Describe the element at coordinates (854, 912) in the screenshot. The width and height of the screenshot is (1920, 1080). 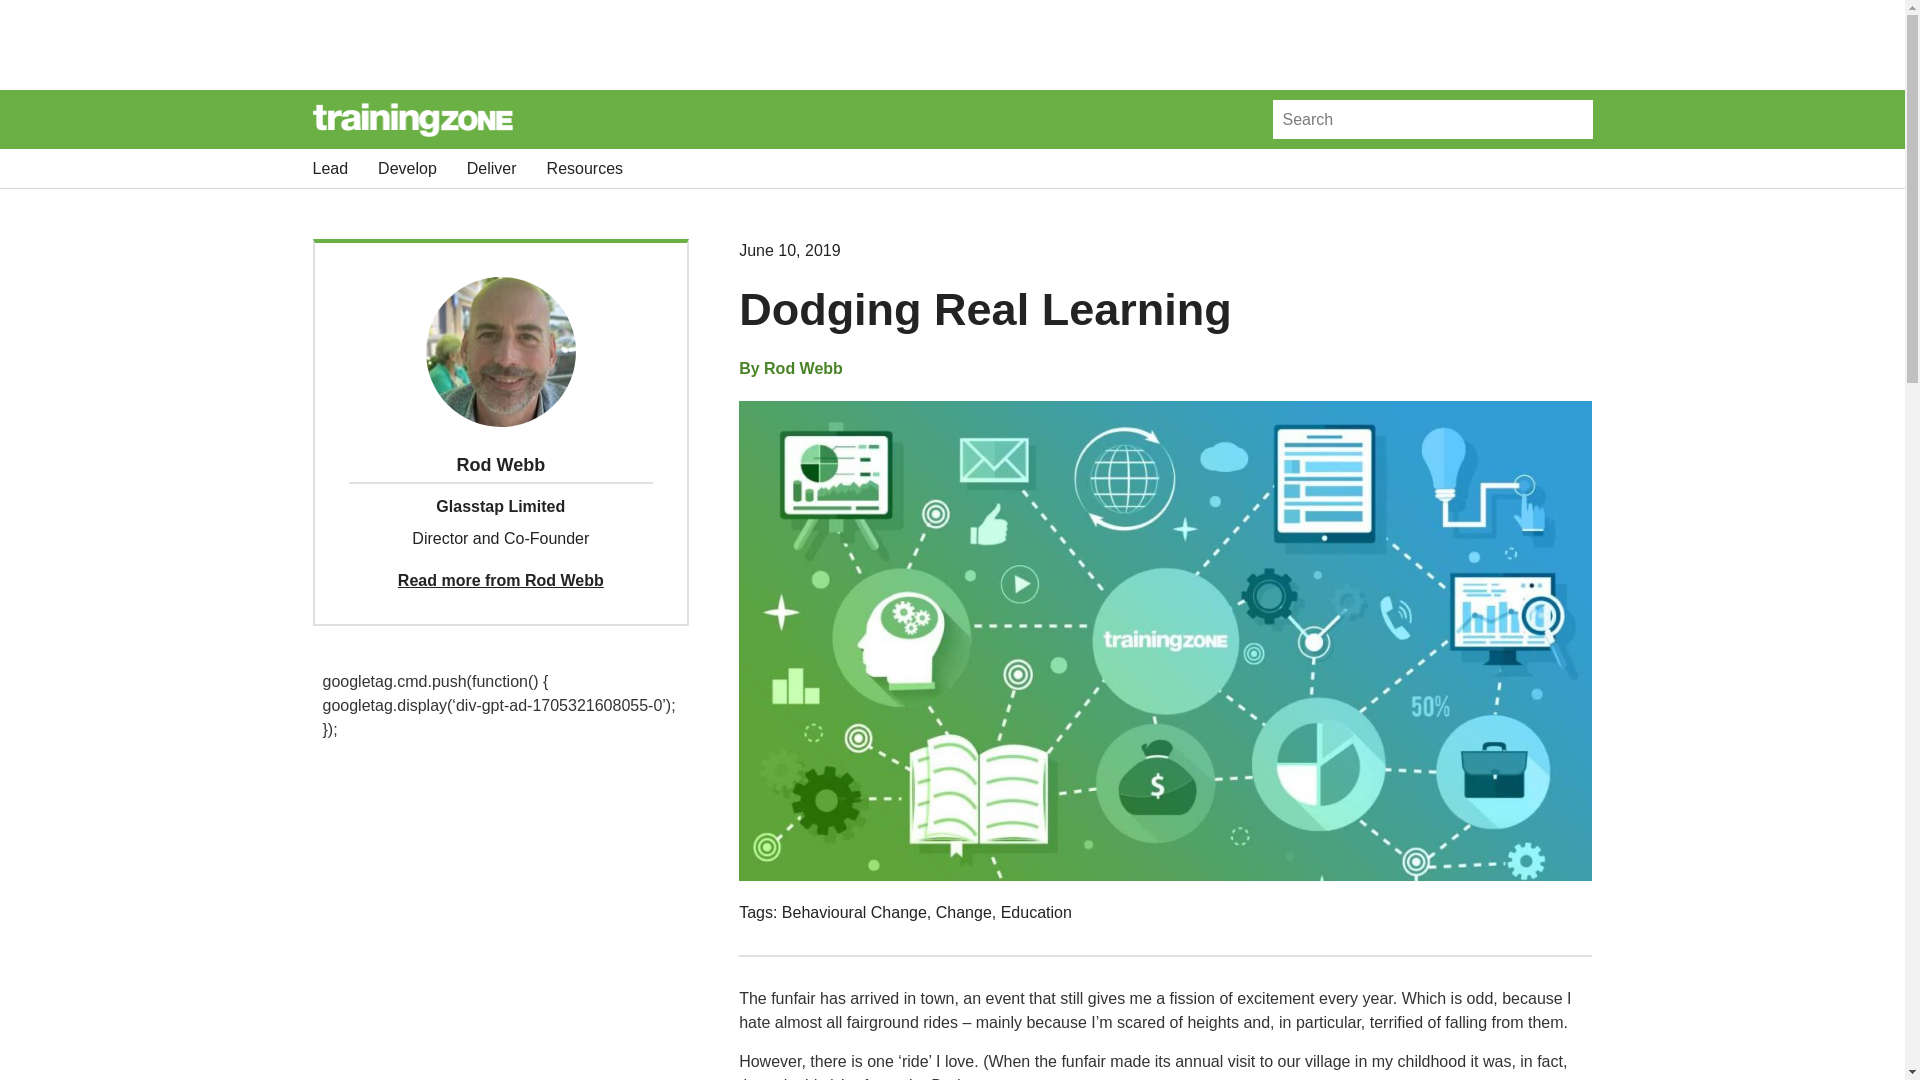
I see `Behavioural Change` at that location.